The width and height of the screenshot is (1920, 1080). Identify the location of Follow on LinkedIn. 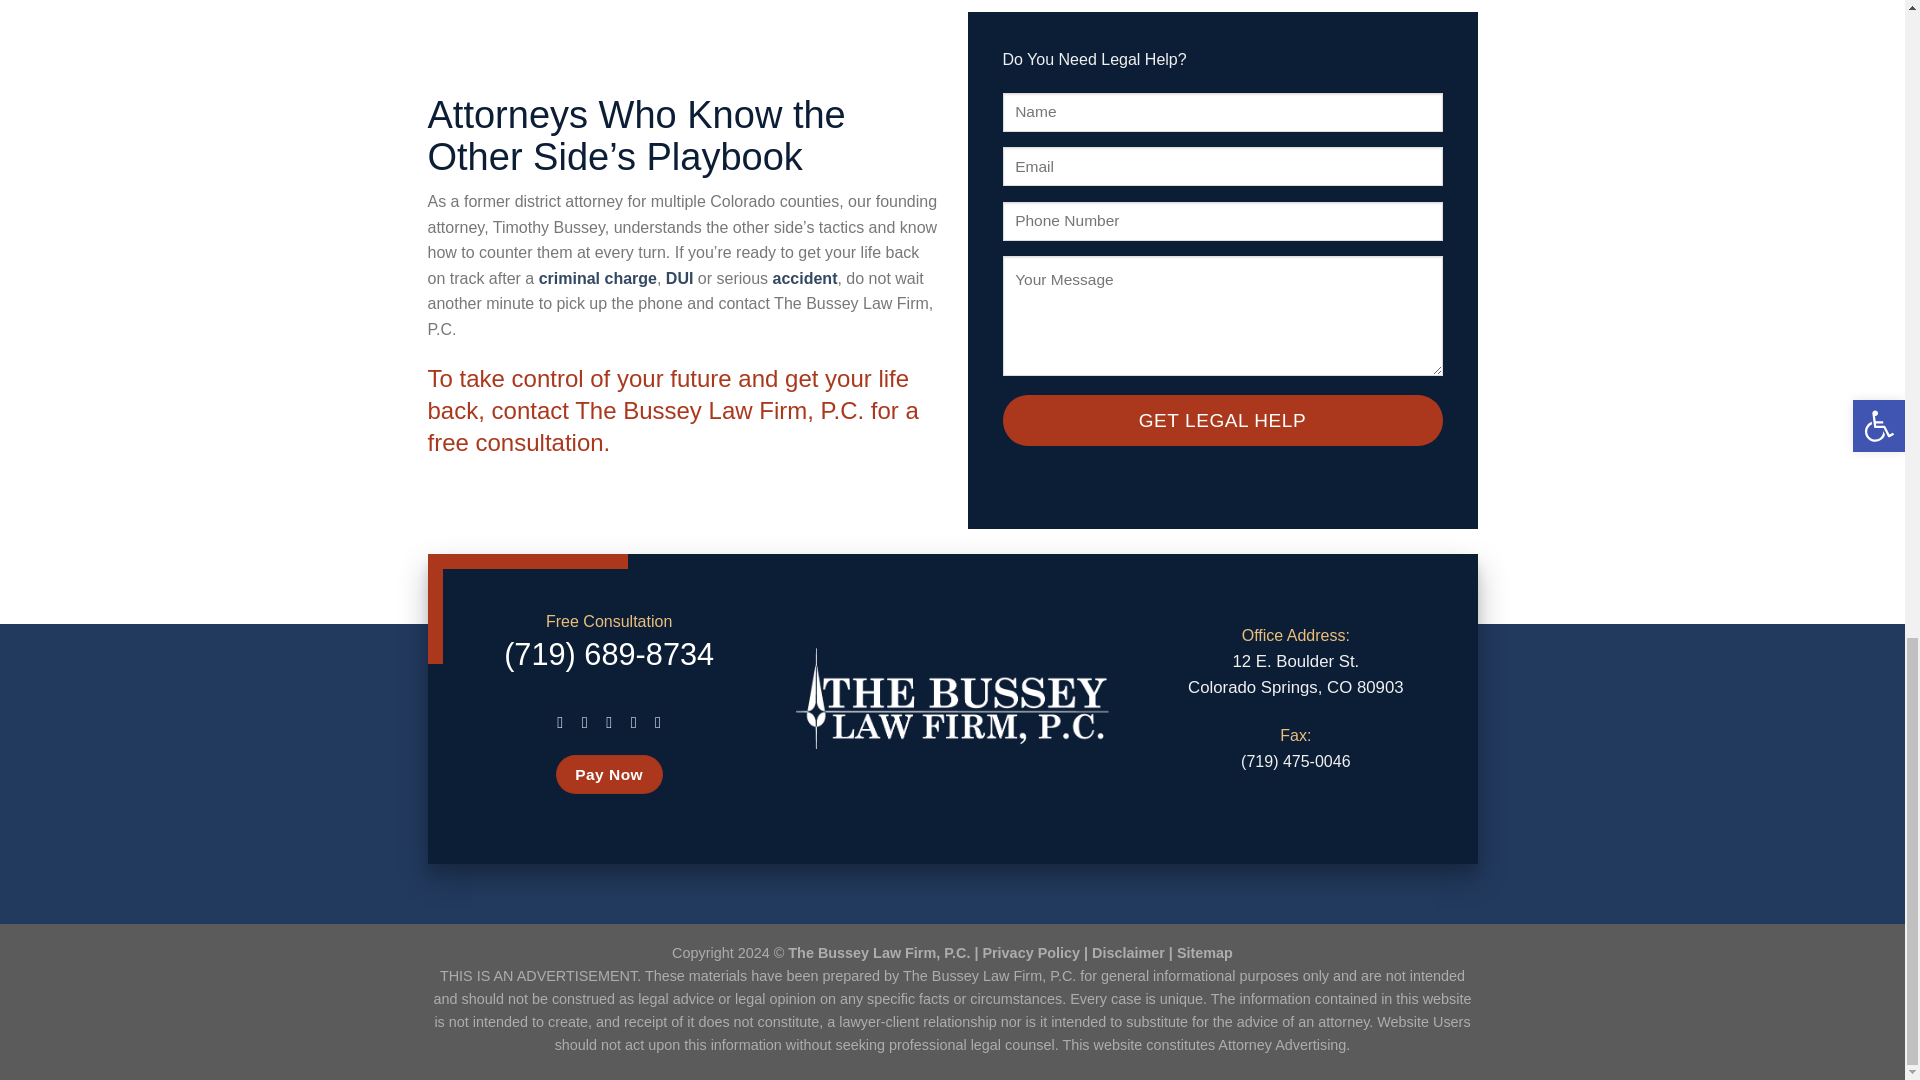
(633, 722).